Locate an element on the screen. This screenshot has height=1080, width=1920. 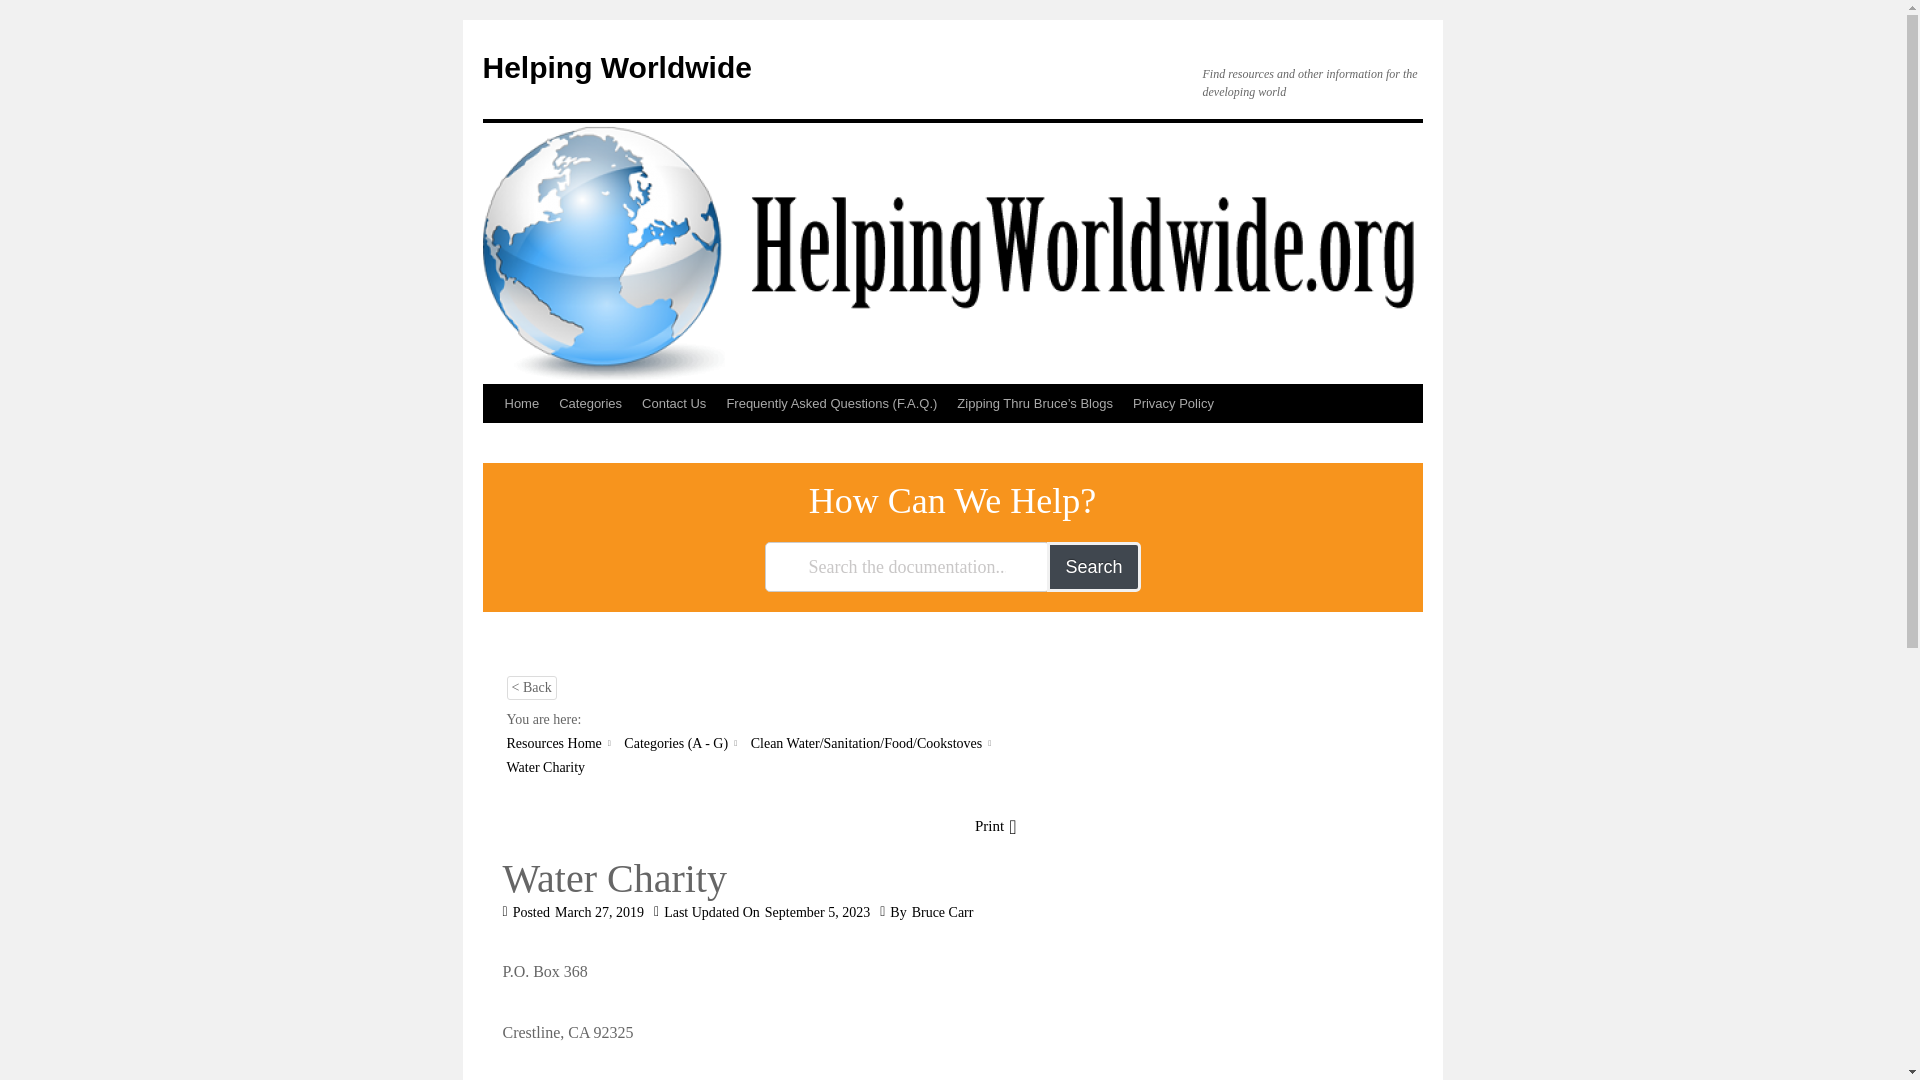
Helping Worldwide is located at coordinates (616, 67).